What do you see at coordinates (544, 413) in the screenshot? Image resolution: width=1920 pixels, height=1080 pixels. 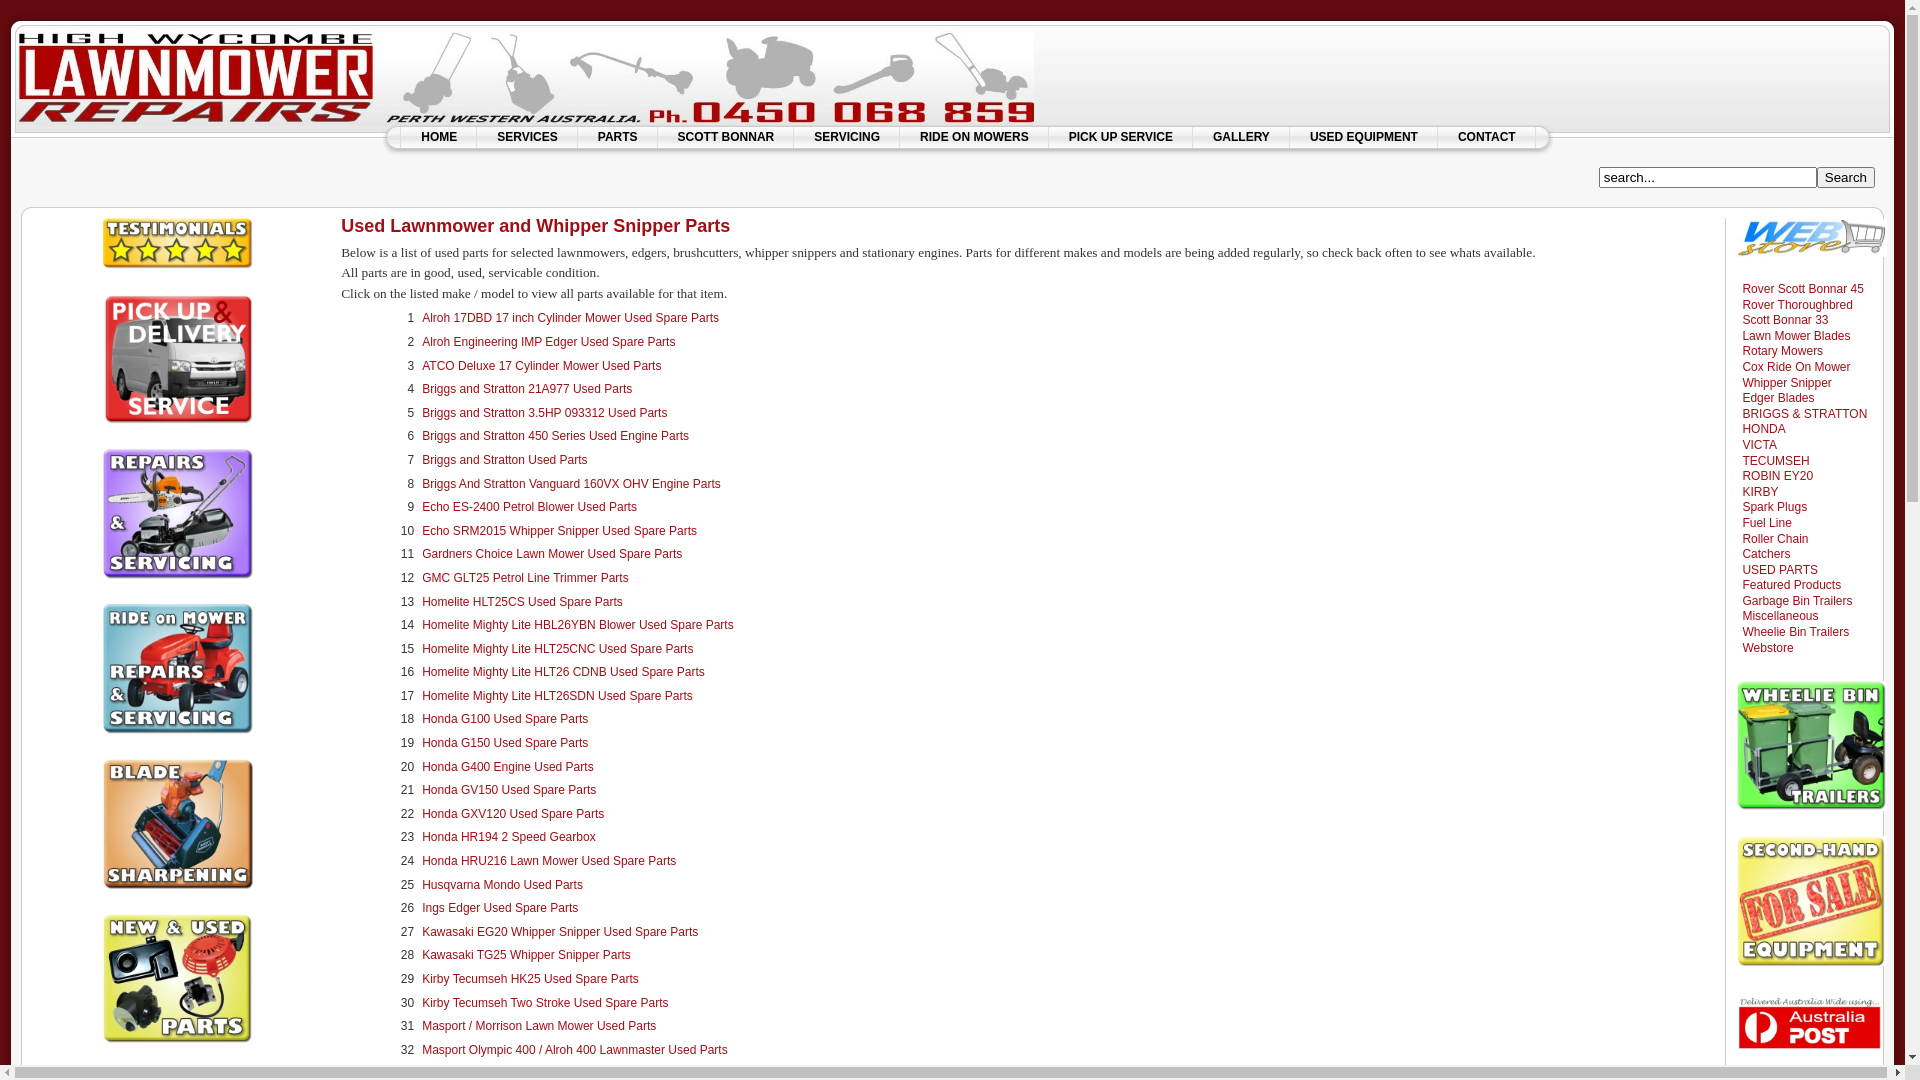 I see `Briggs and Stratton 3.5HP 093312 Used Parts` at bounding box center [544, 413].